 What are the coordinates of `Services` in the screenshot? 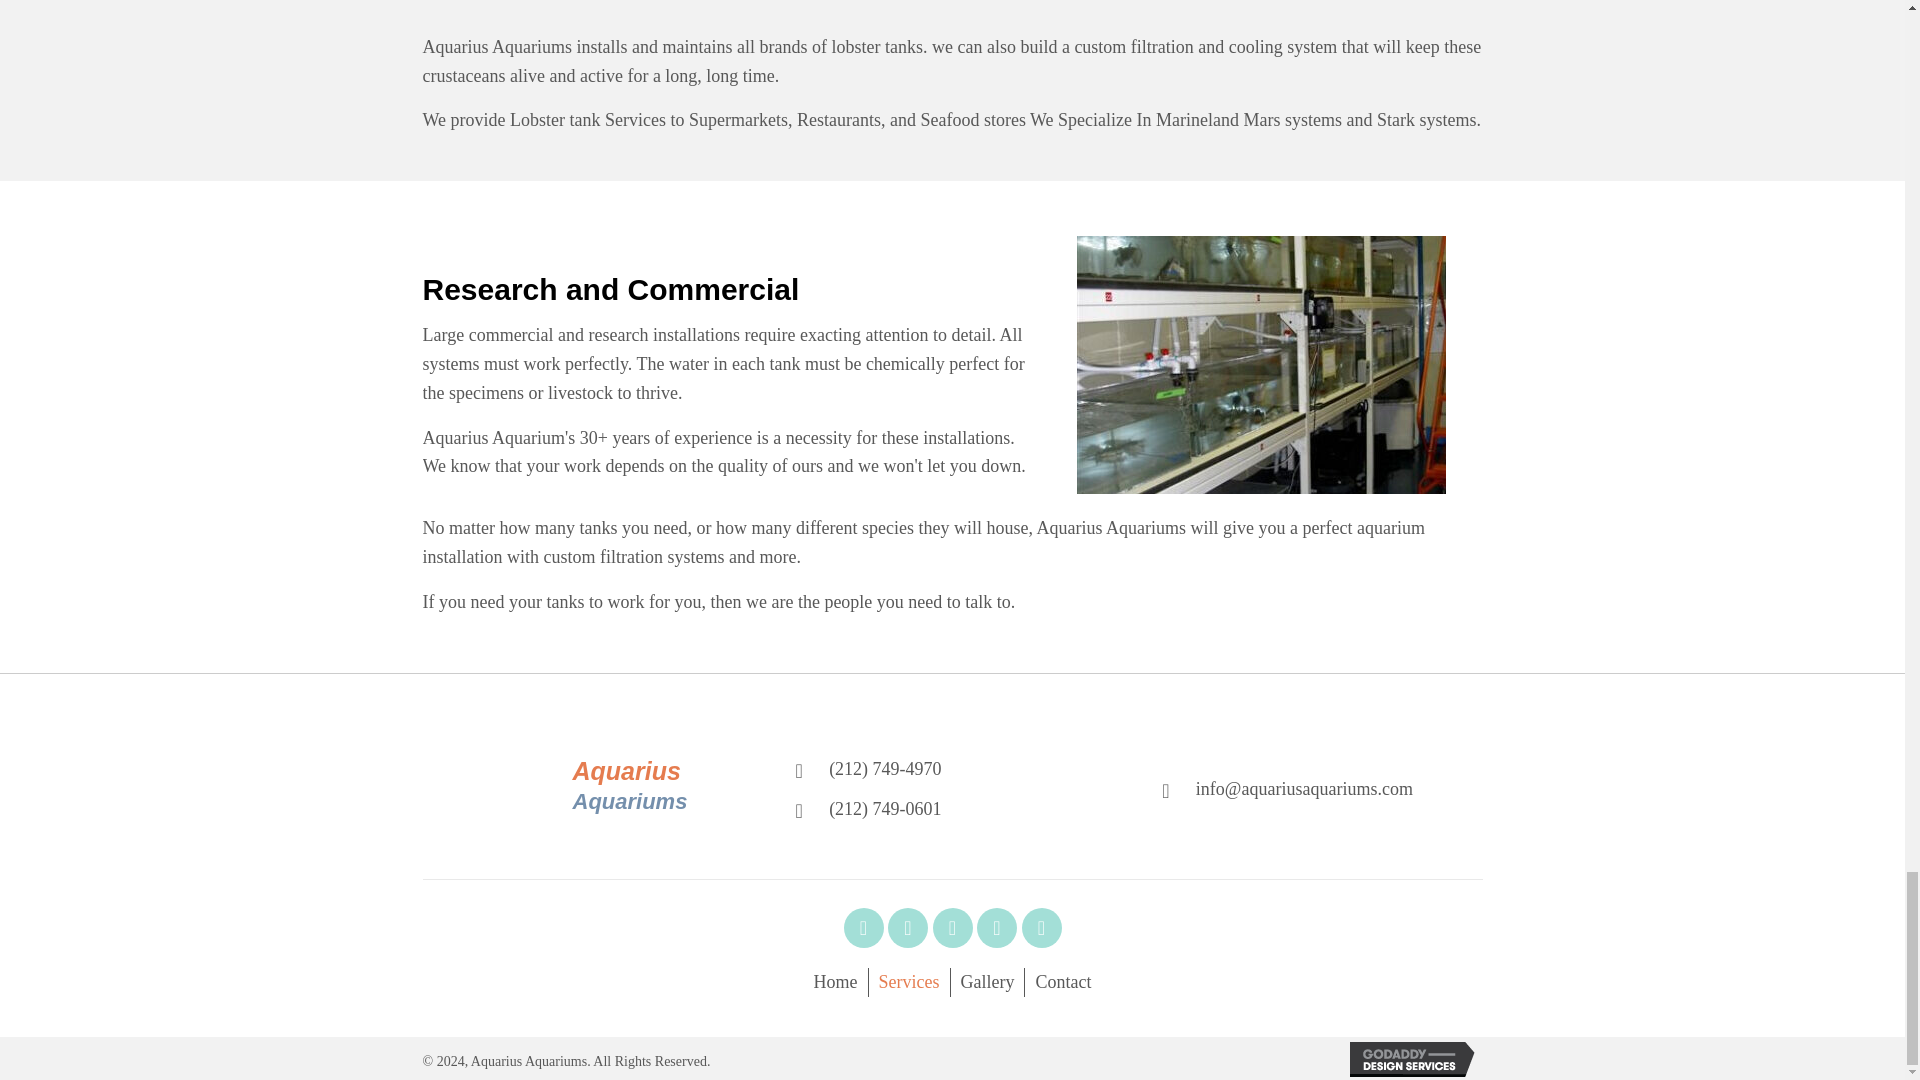 It's located at (910, 982).